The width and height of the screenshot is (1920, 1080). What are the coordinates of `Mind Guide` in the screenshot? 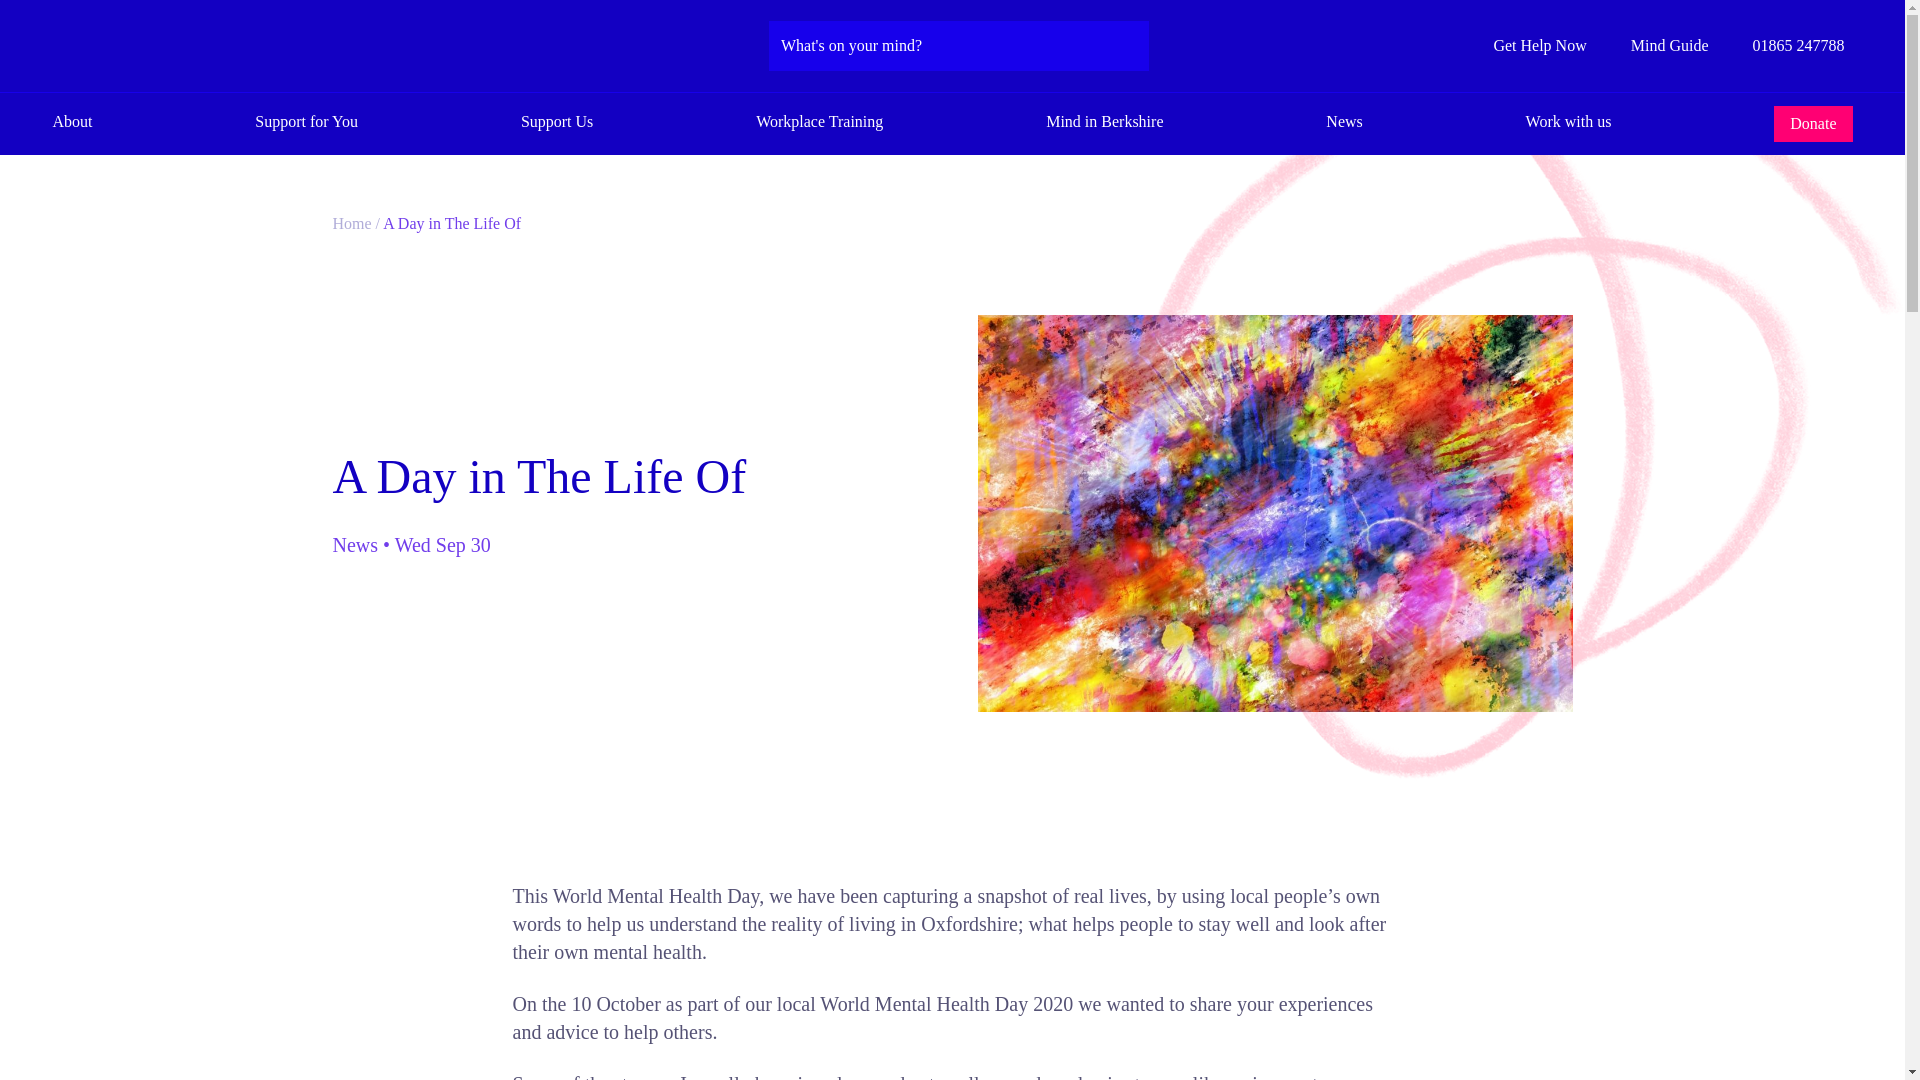 It's located at (1656, 46).